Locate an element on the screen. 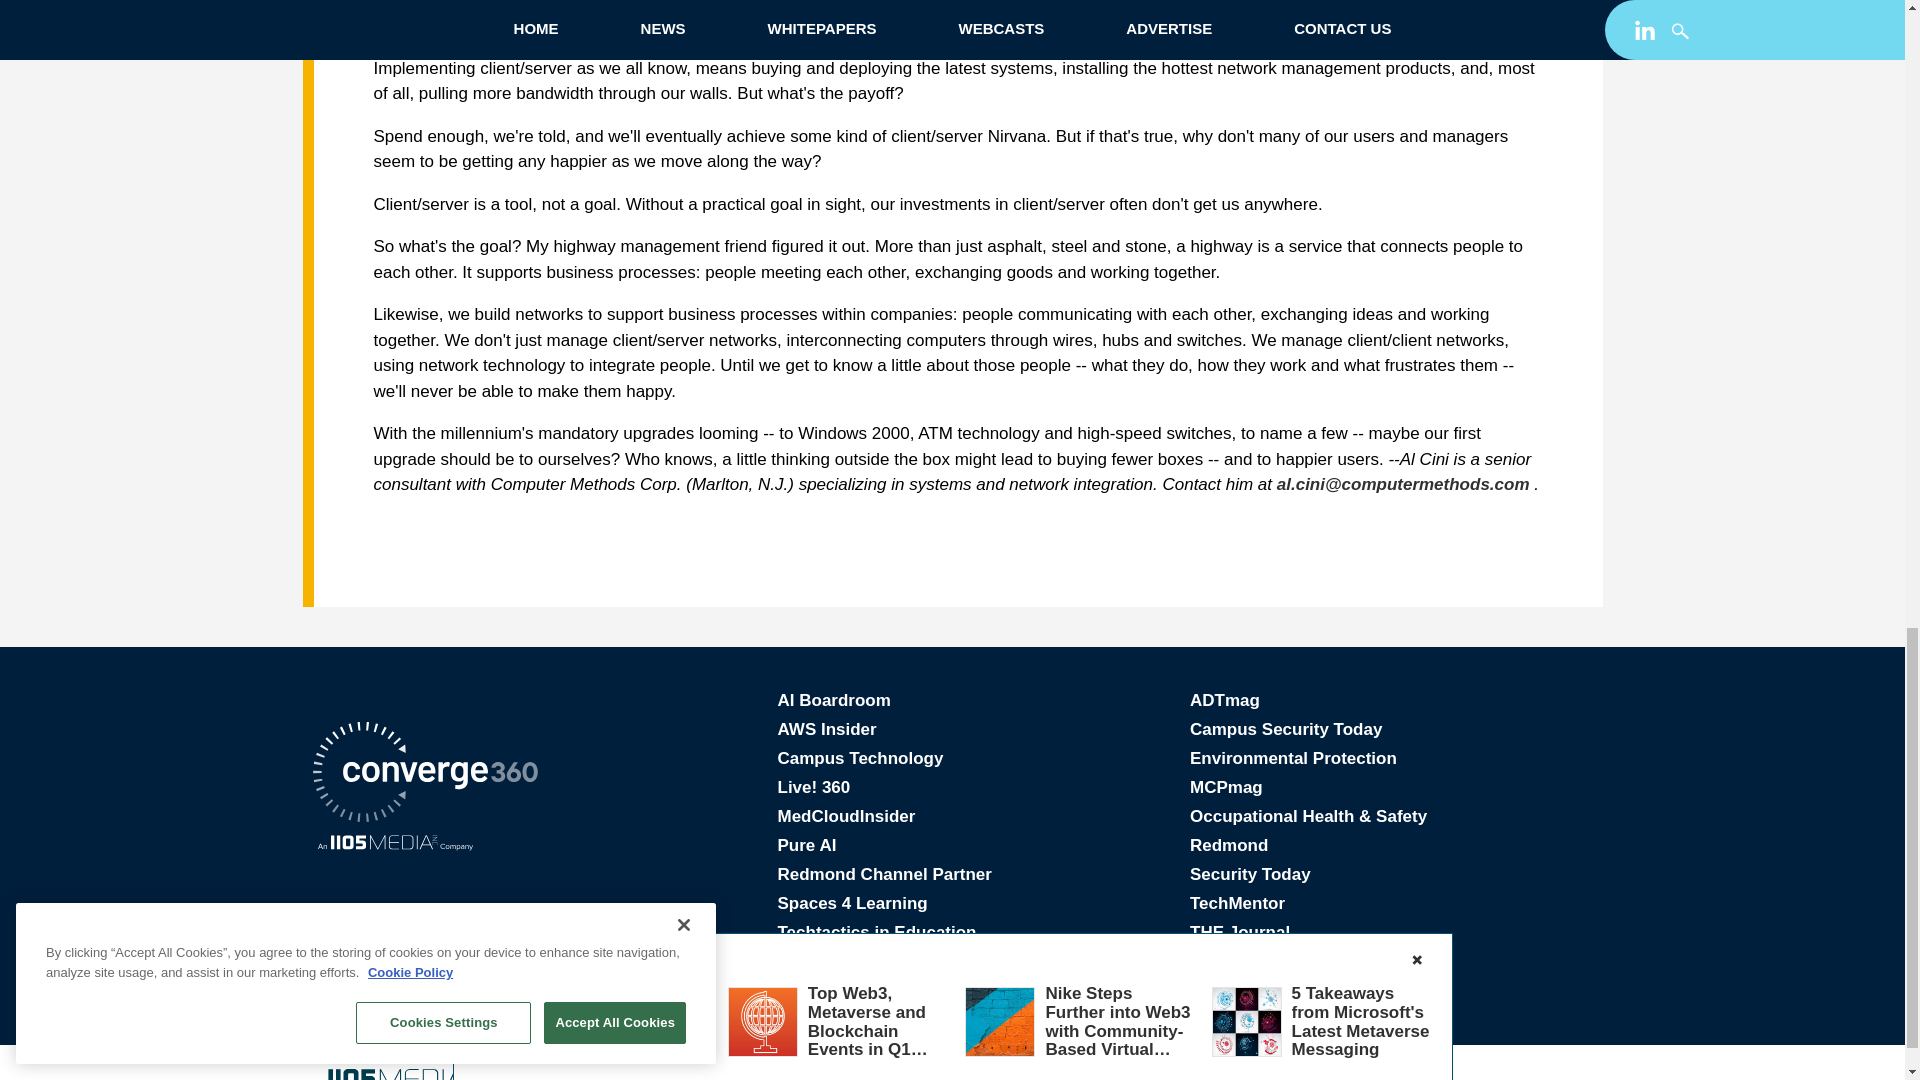  Campus Technology is located at coordinates (860, 758).